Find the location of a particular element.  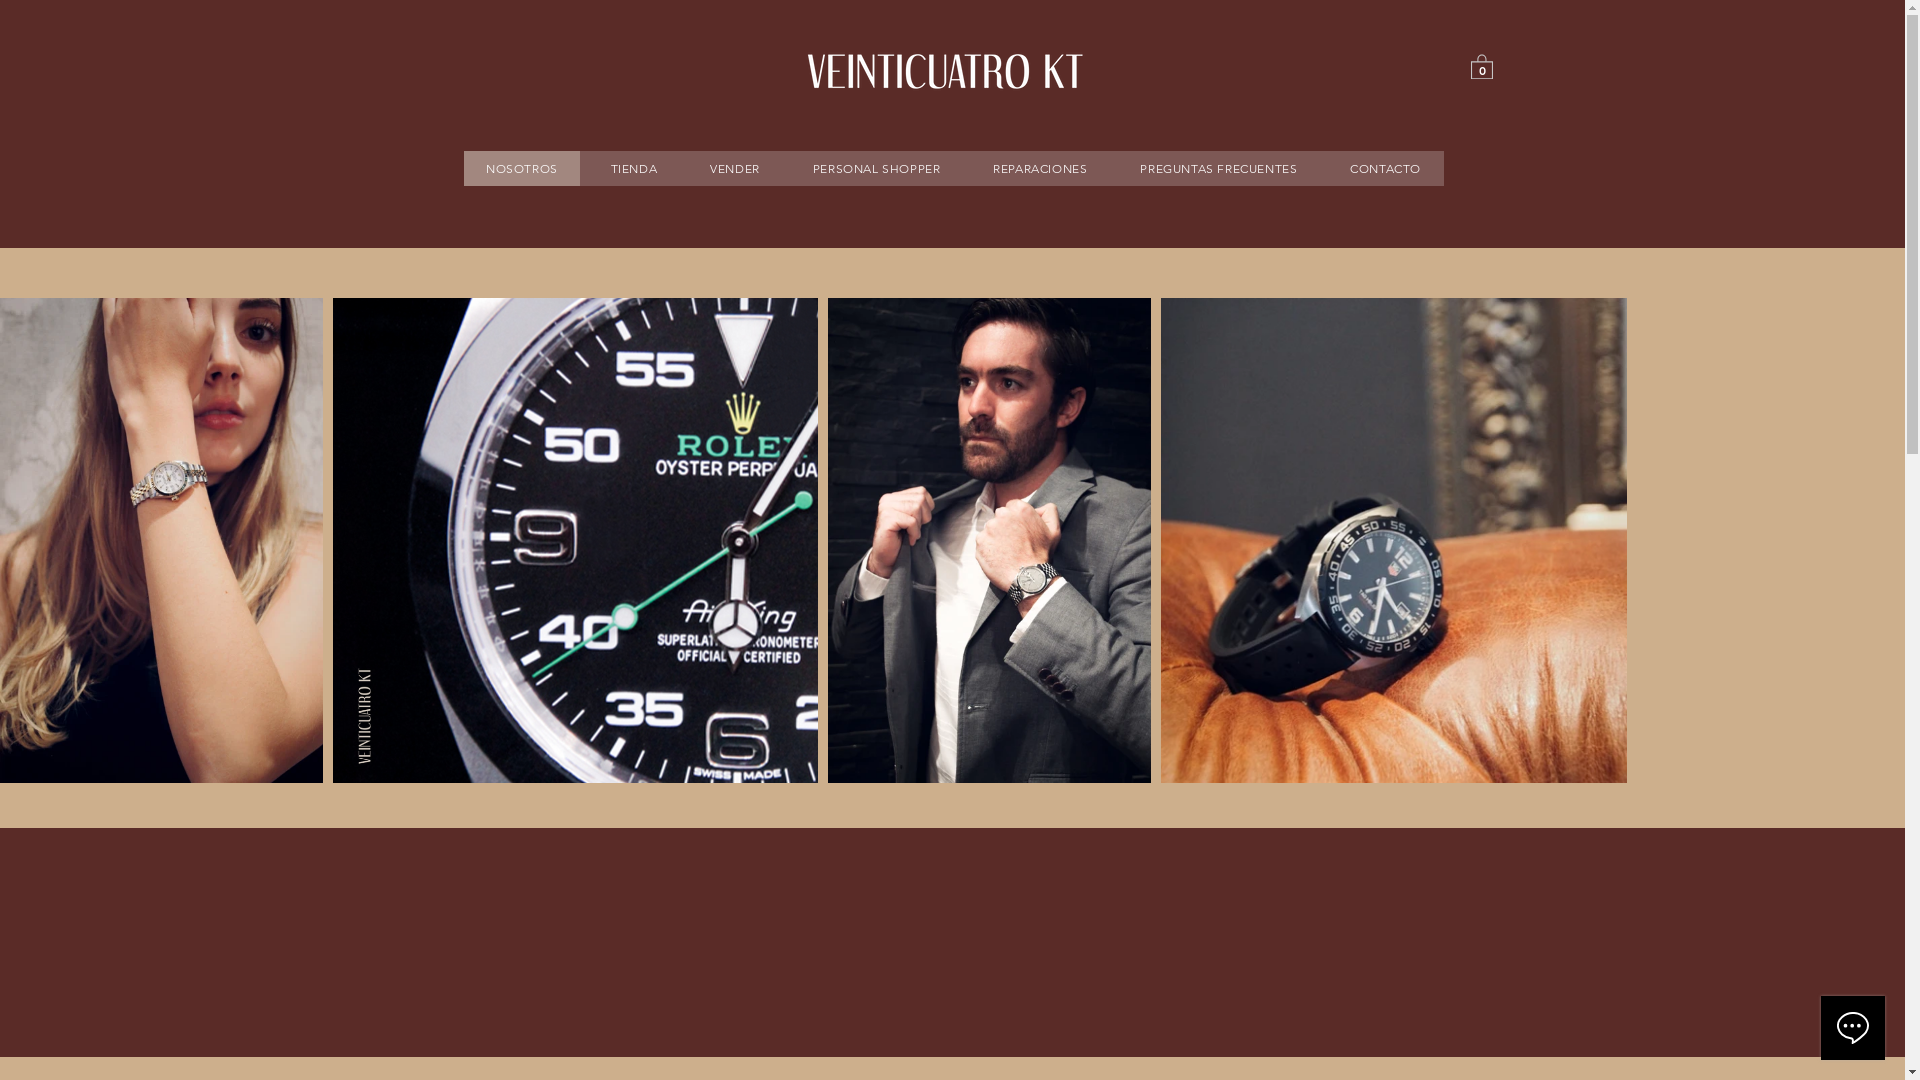

PERSONAL SHOPPER is located at coordinates (876, 168).